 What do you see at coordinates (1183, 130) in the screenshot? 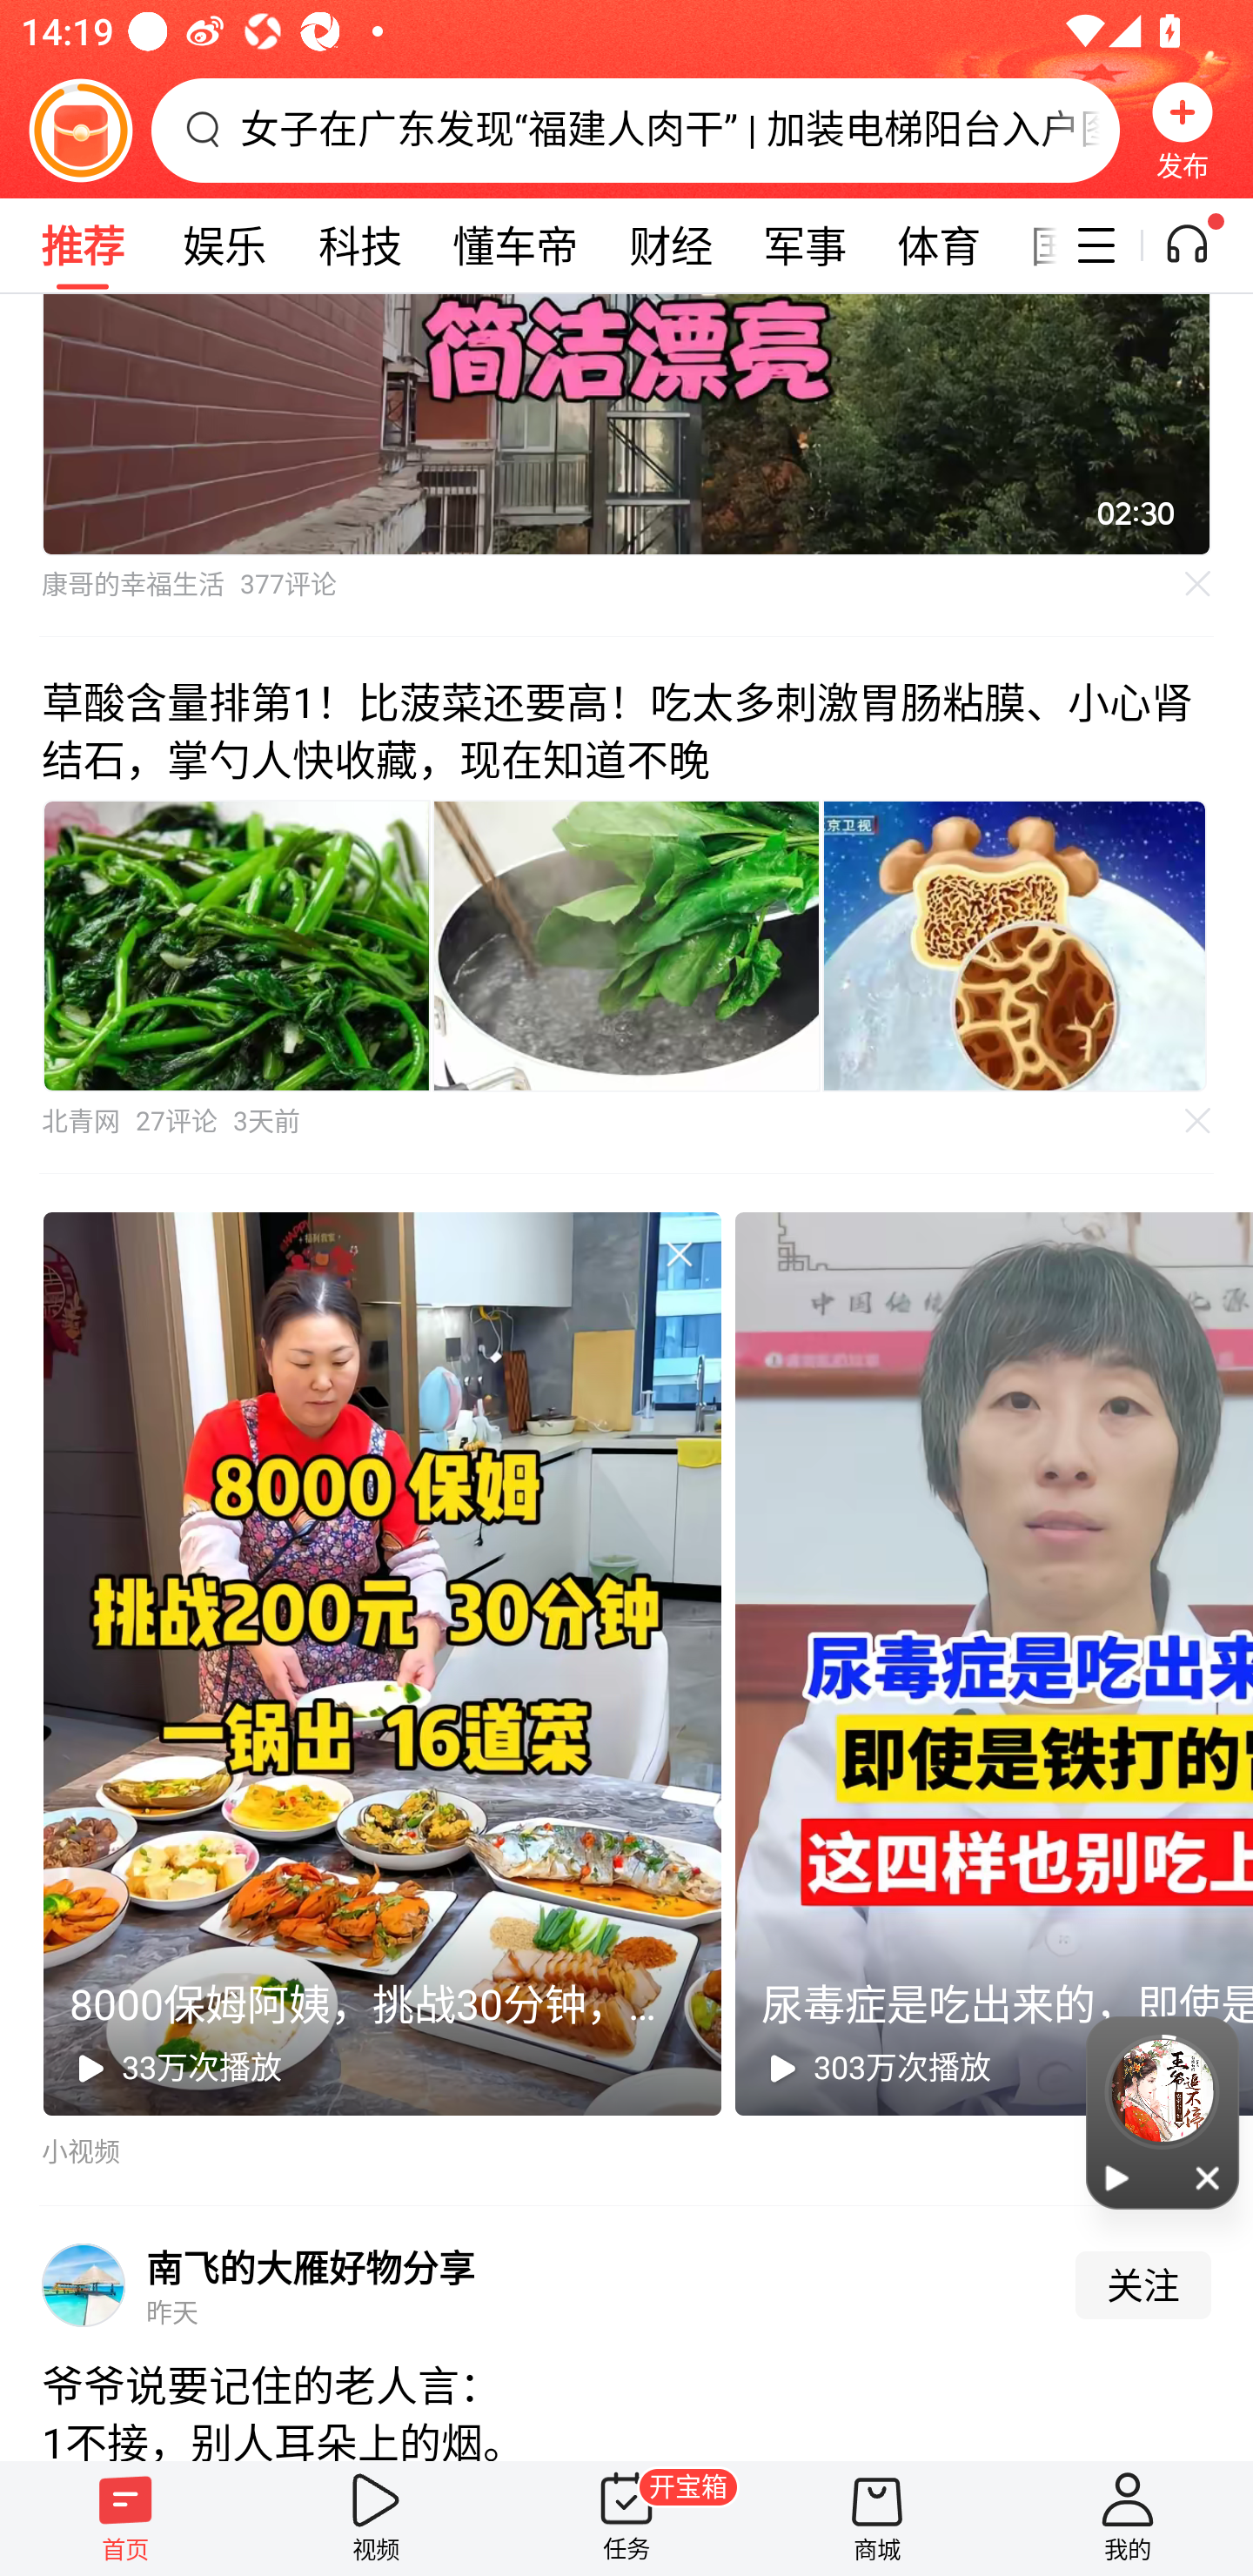
I see `发布 发布，按钮` at bounding box center [1183, 130].